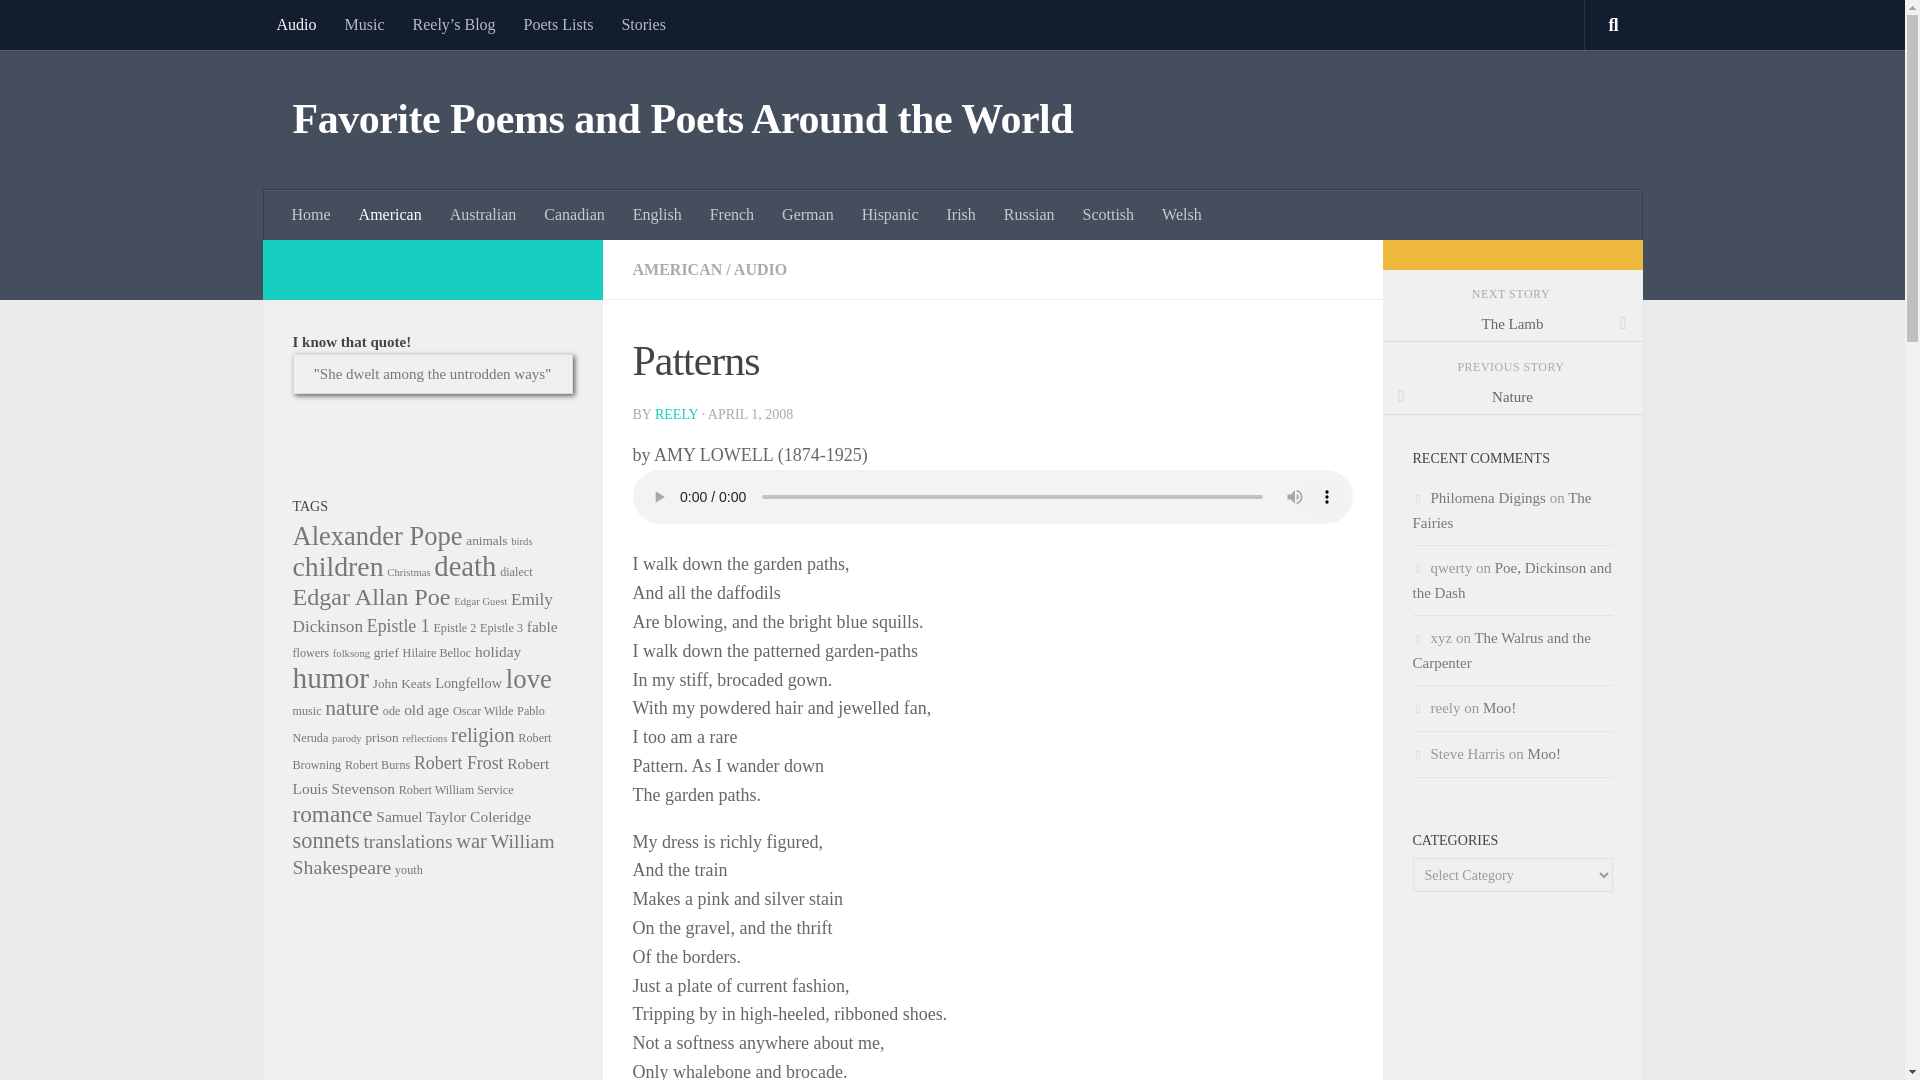 This screenshot has height=1080, width=1920. What do you see at coordinates (296, 24) in the screenshot?
I see `Audio` at bounding box center [296, 24].